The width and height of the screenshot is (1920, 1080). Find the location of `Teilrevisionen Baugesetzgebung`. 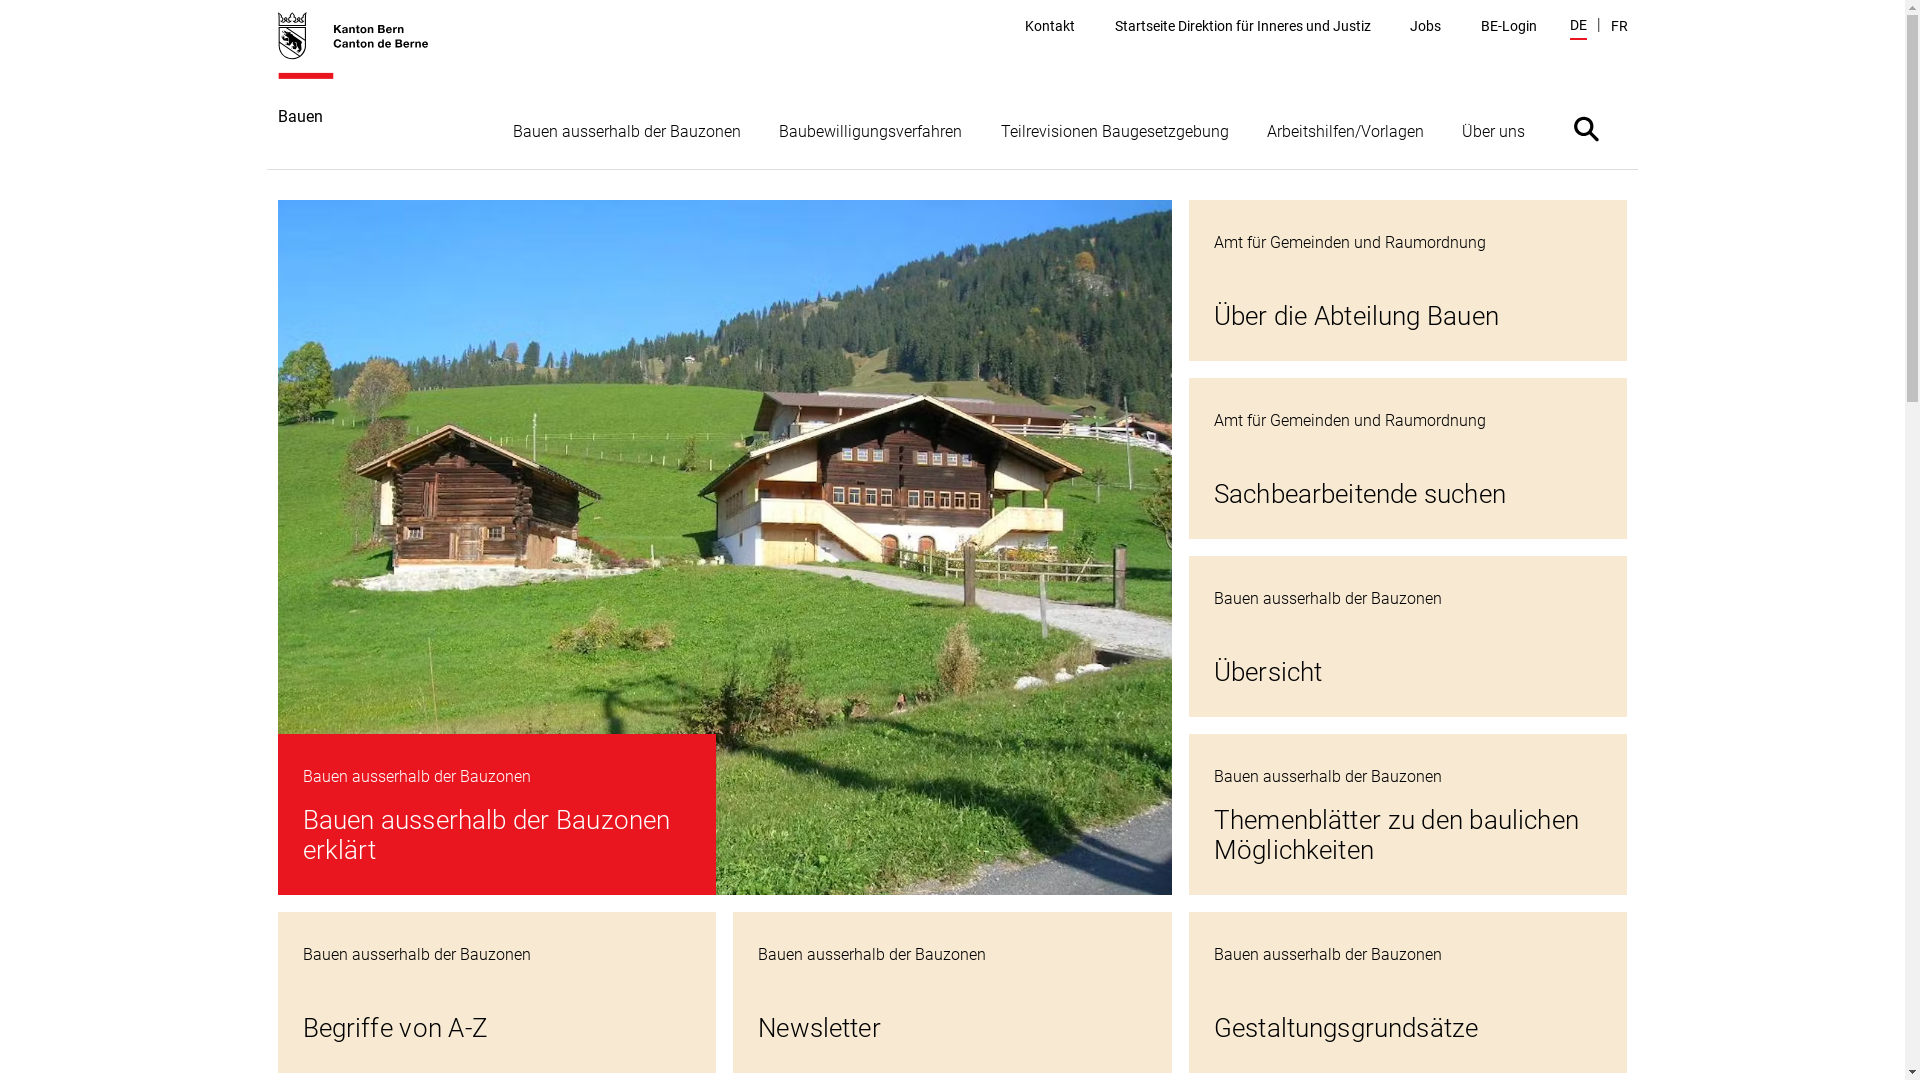

Teilrevisionen Baugesetzgebung is located at coordinates (1114, 130).